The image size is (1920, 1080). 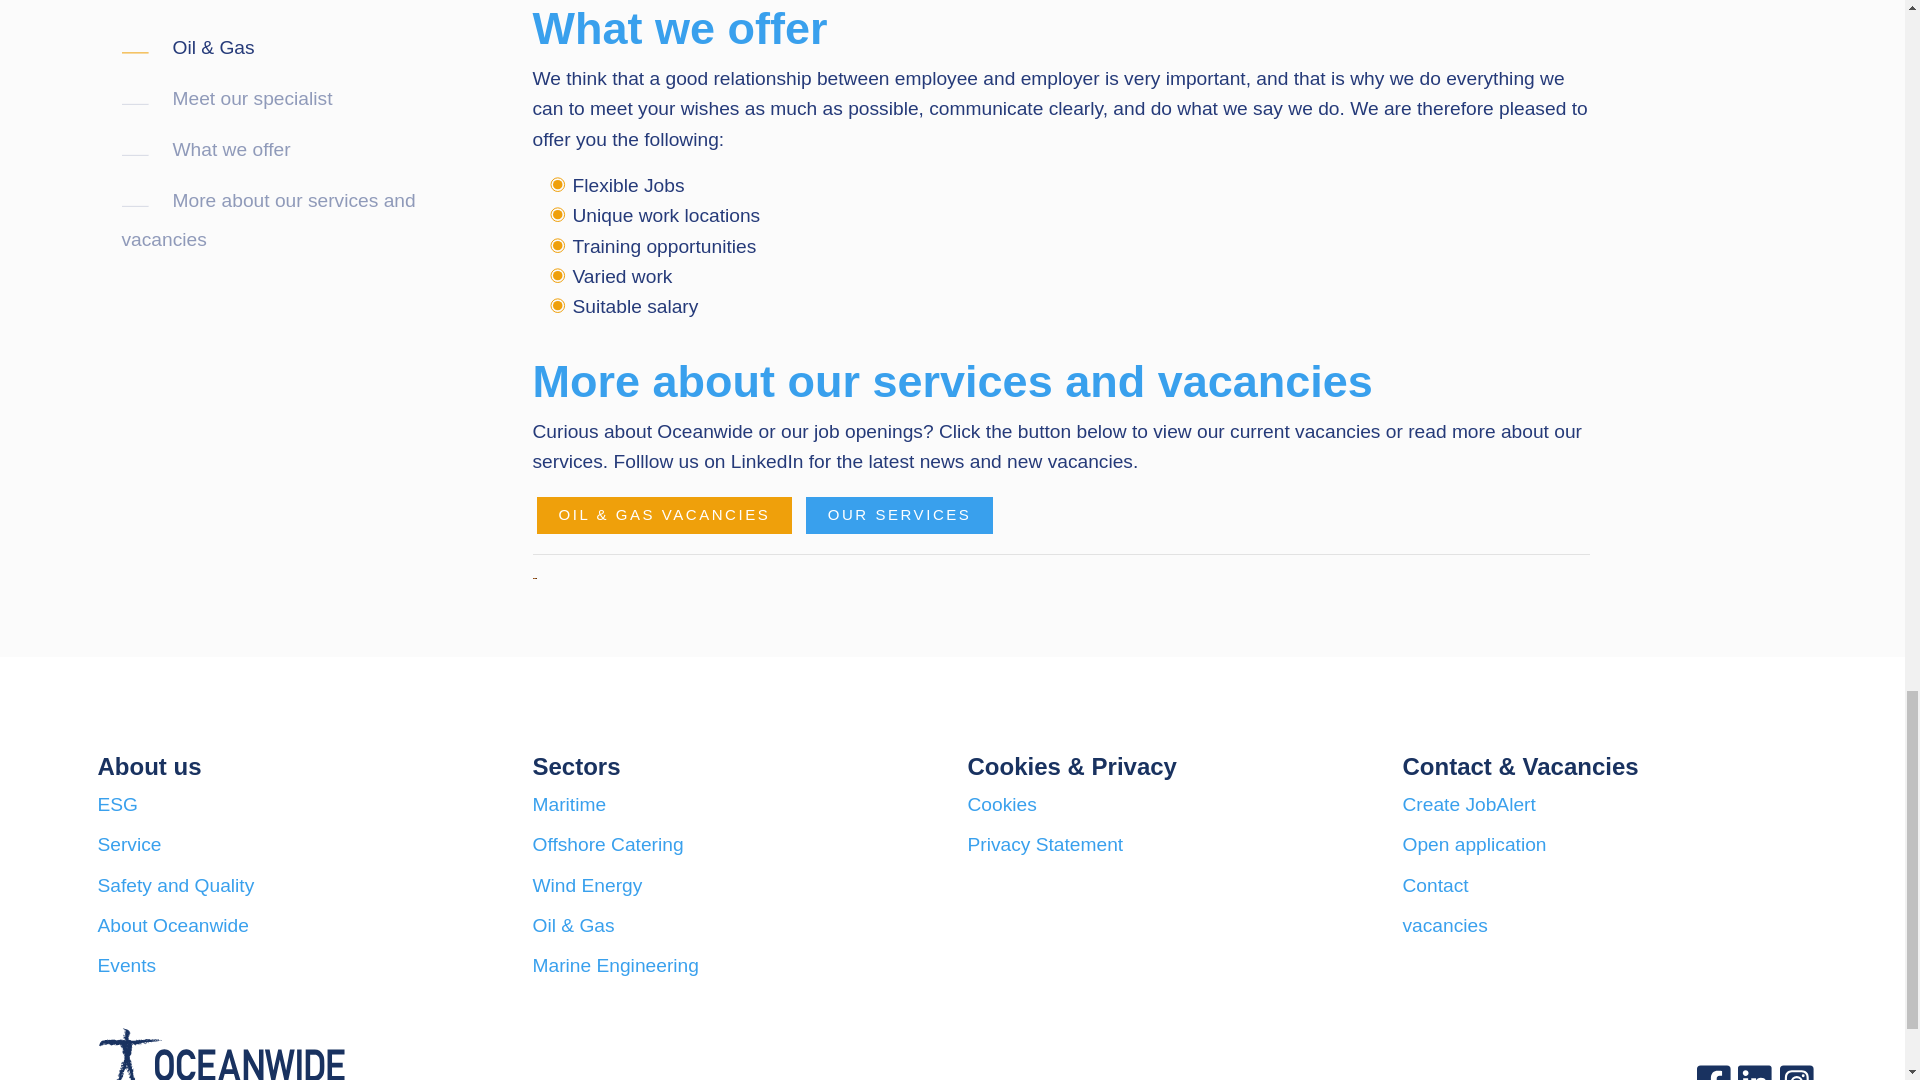 What do you see at coordinates (900, 514) in the screenshot?
I see `OUR SERVICES` at bounding box center [900, 514].